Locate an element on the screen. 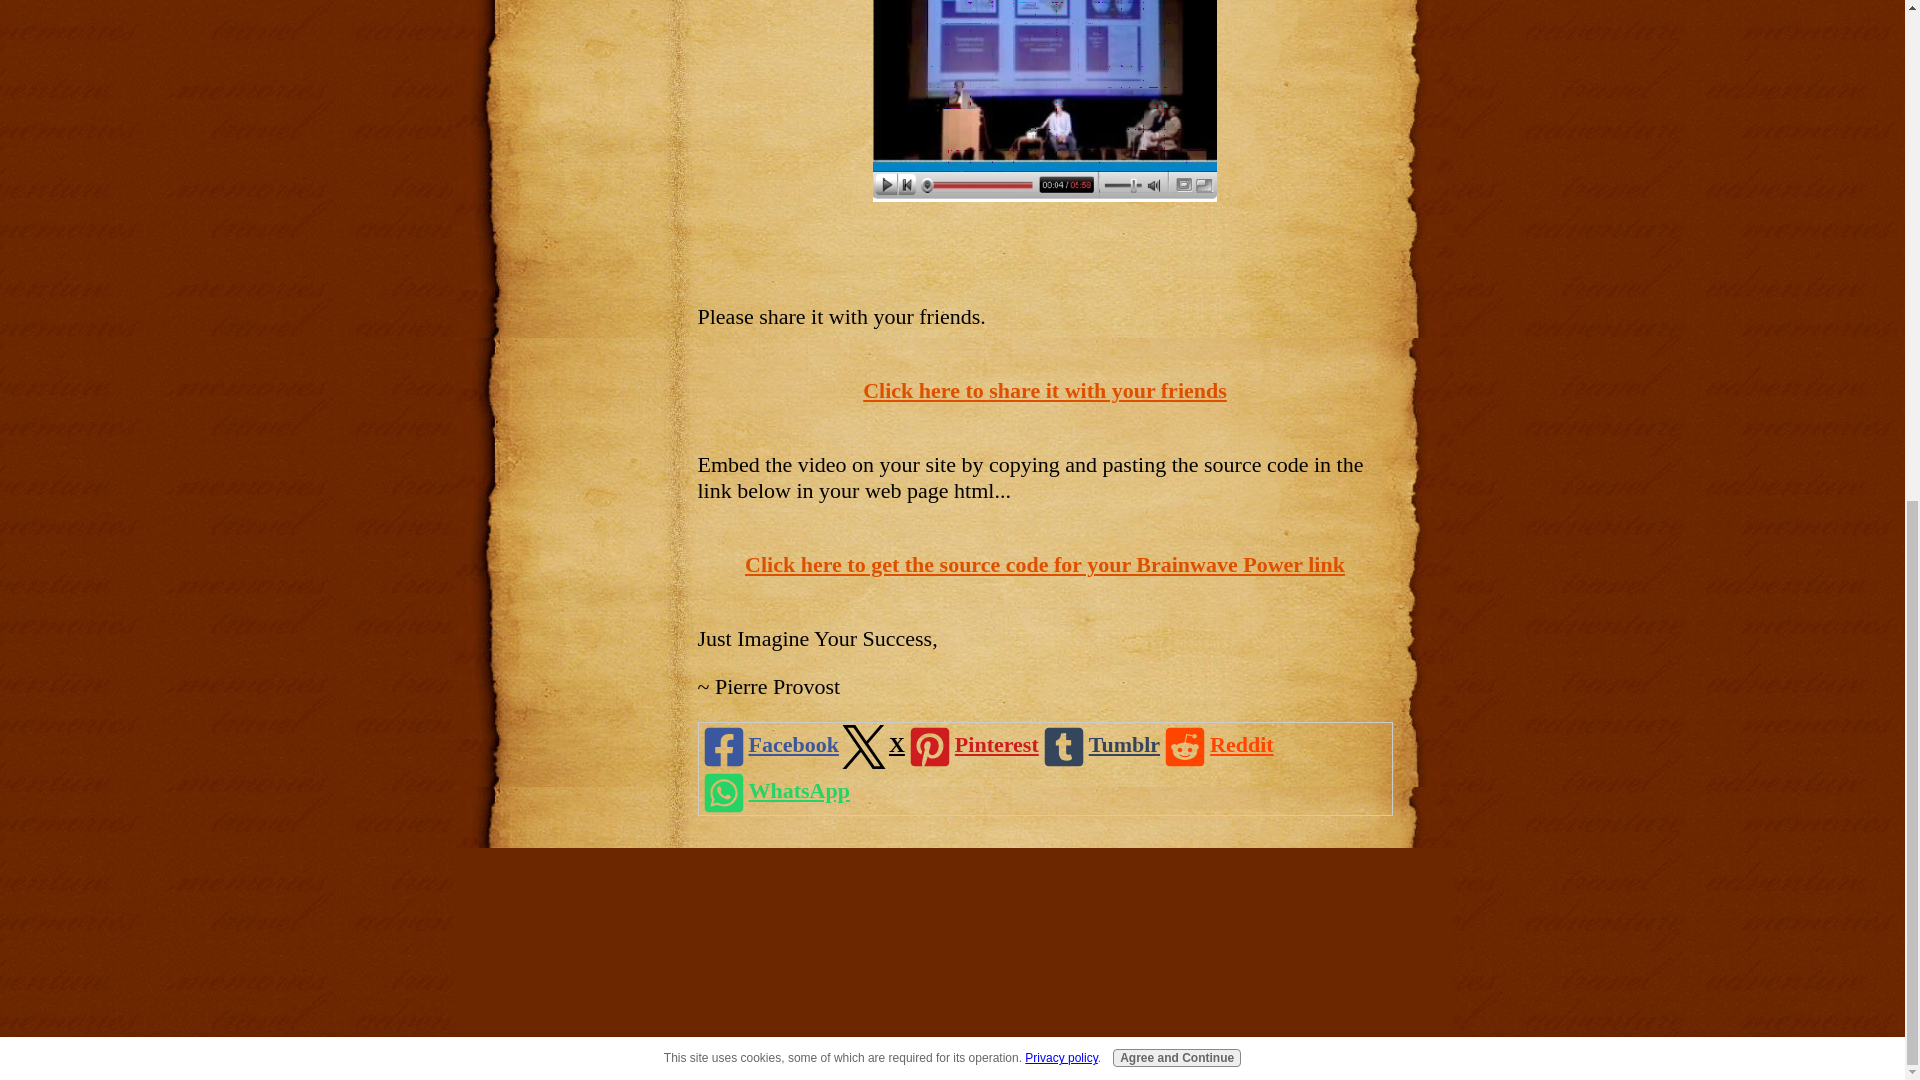 This screenshot has height=1080, width=1920. X is located at coordinates (872, 745).